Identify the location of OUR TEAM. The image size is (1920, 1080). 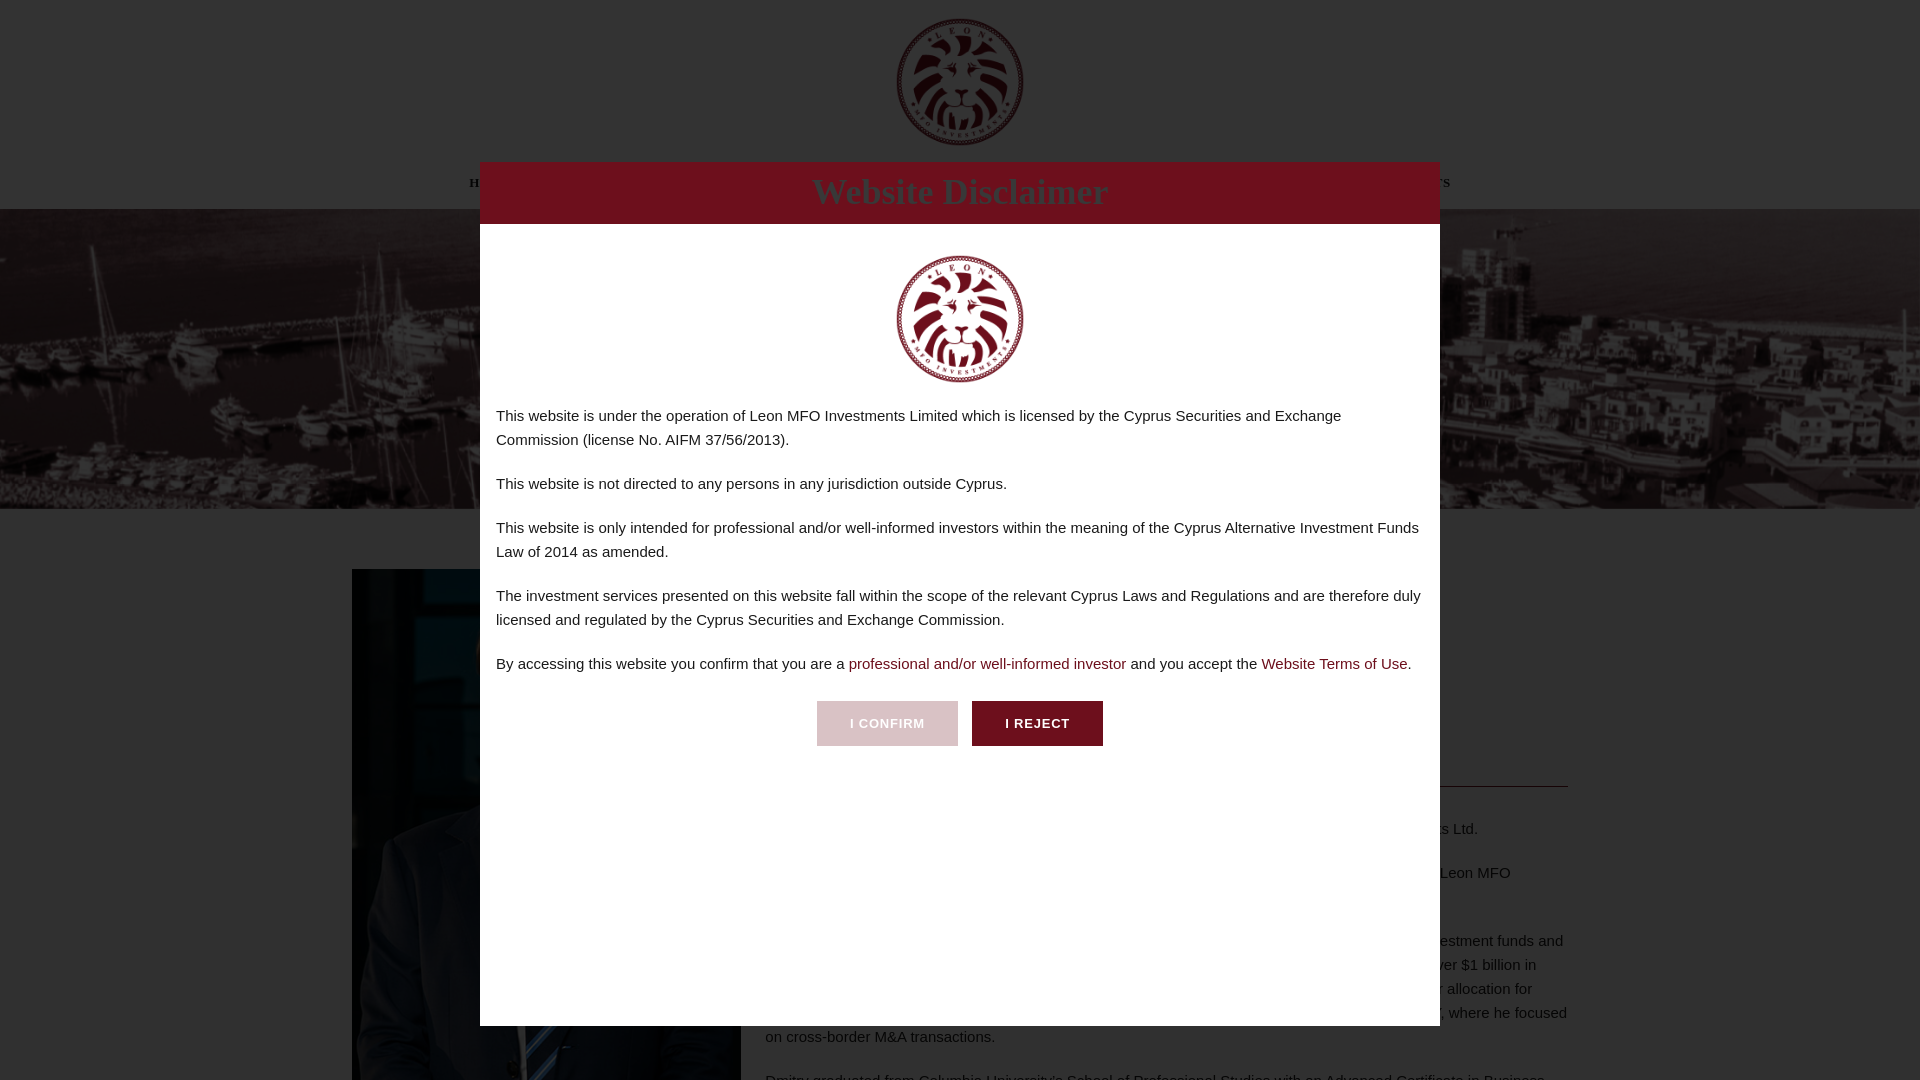
(934, 190).